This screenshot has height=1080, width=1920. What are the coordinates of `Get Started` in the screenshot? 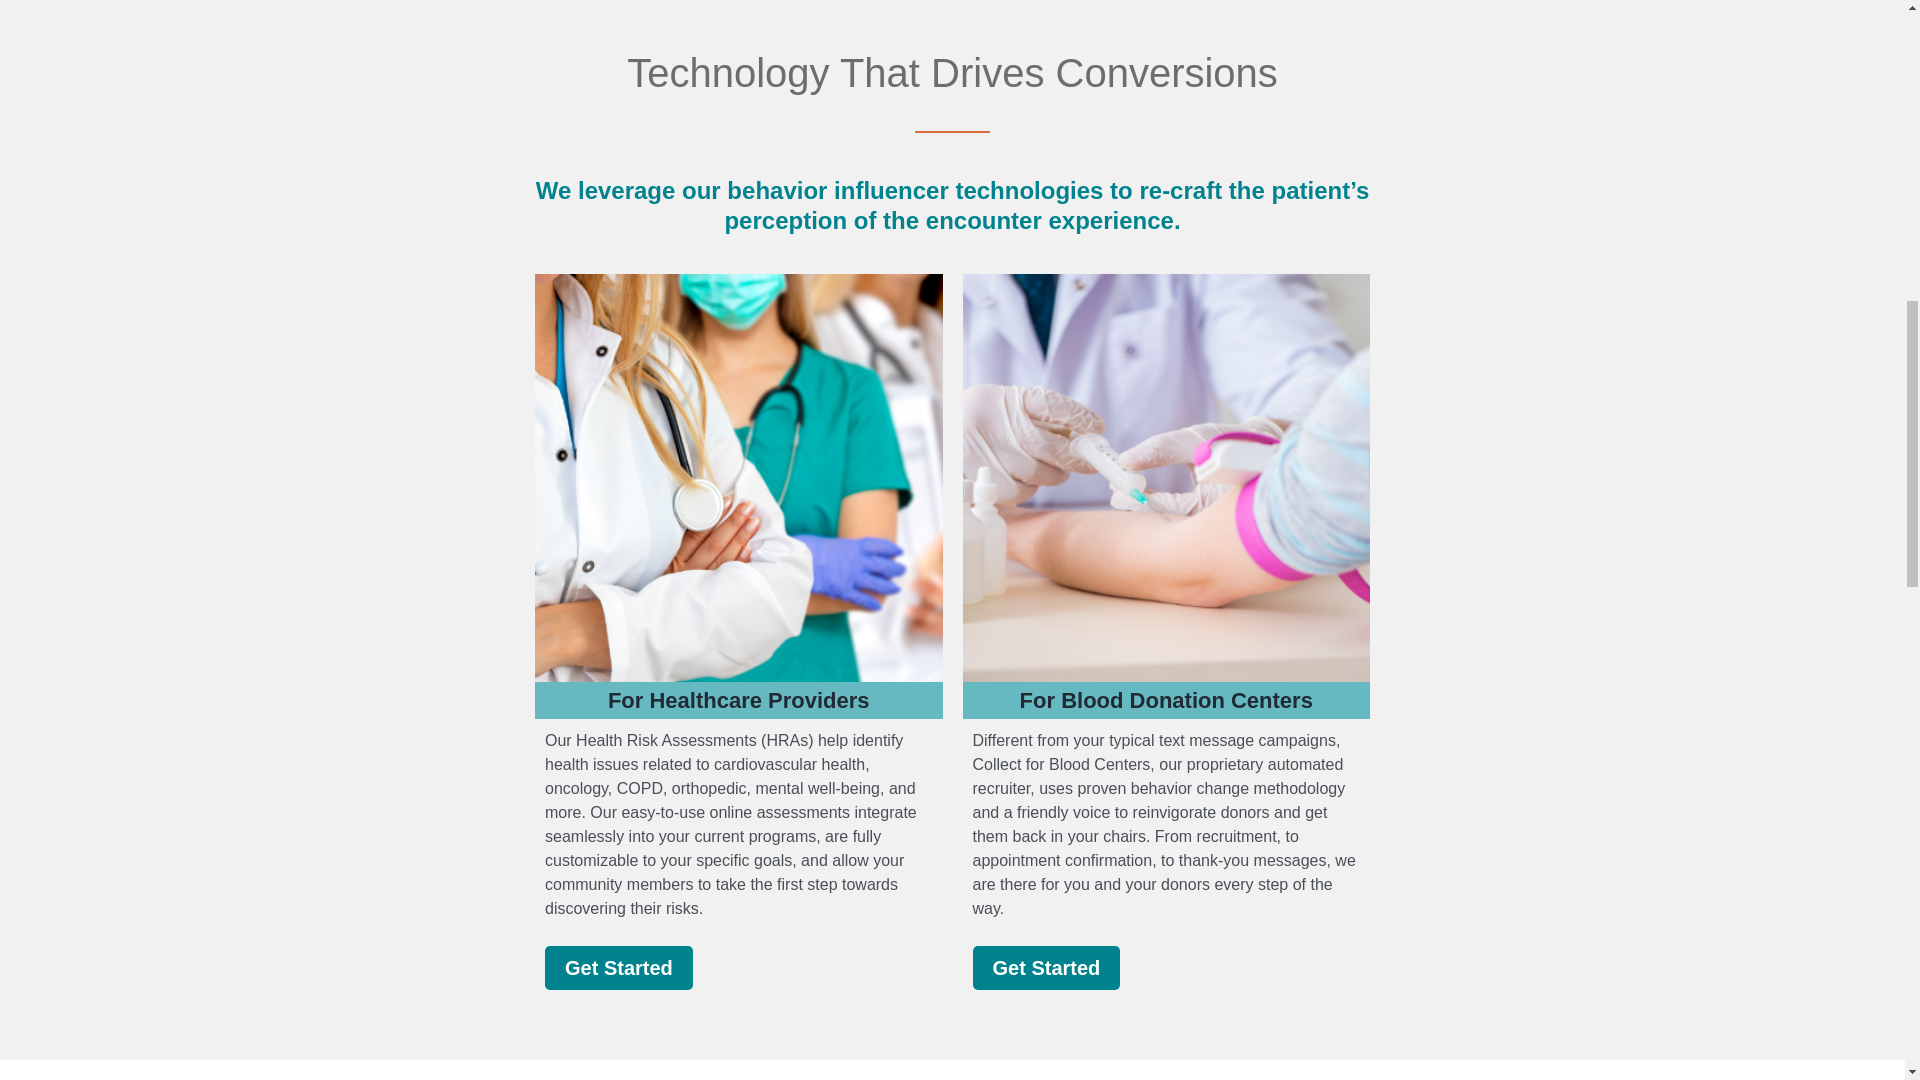 It's located at (1045, 968).